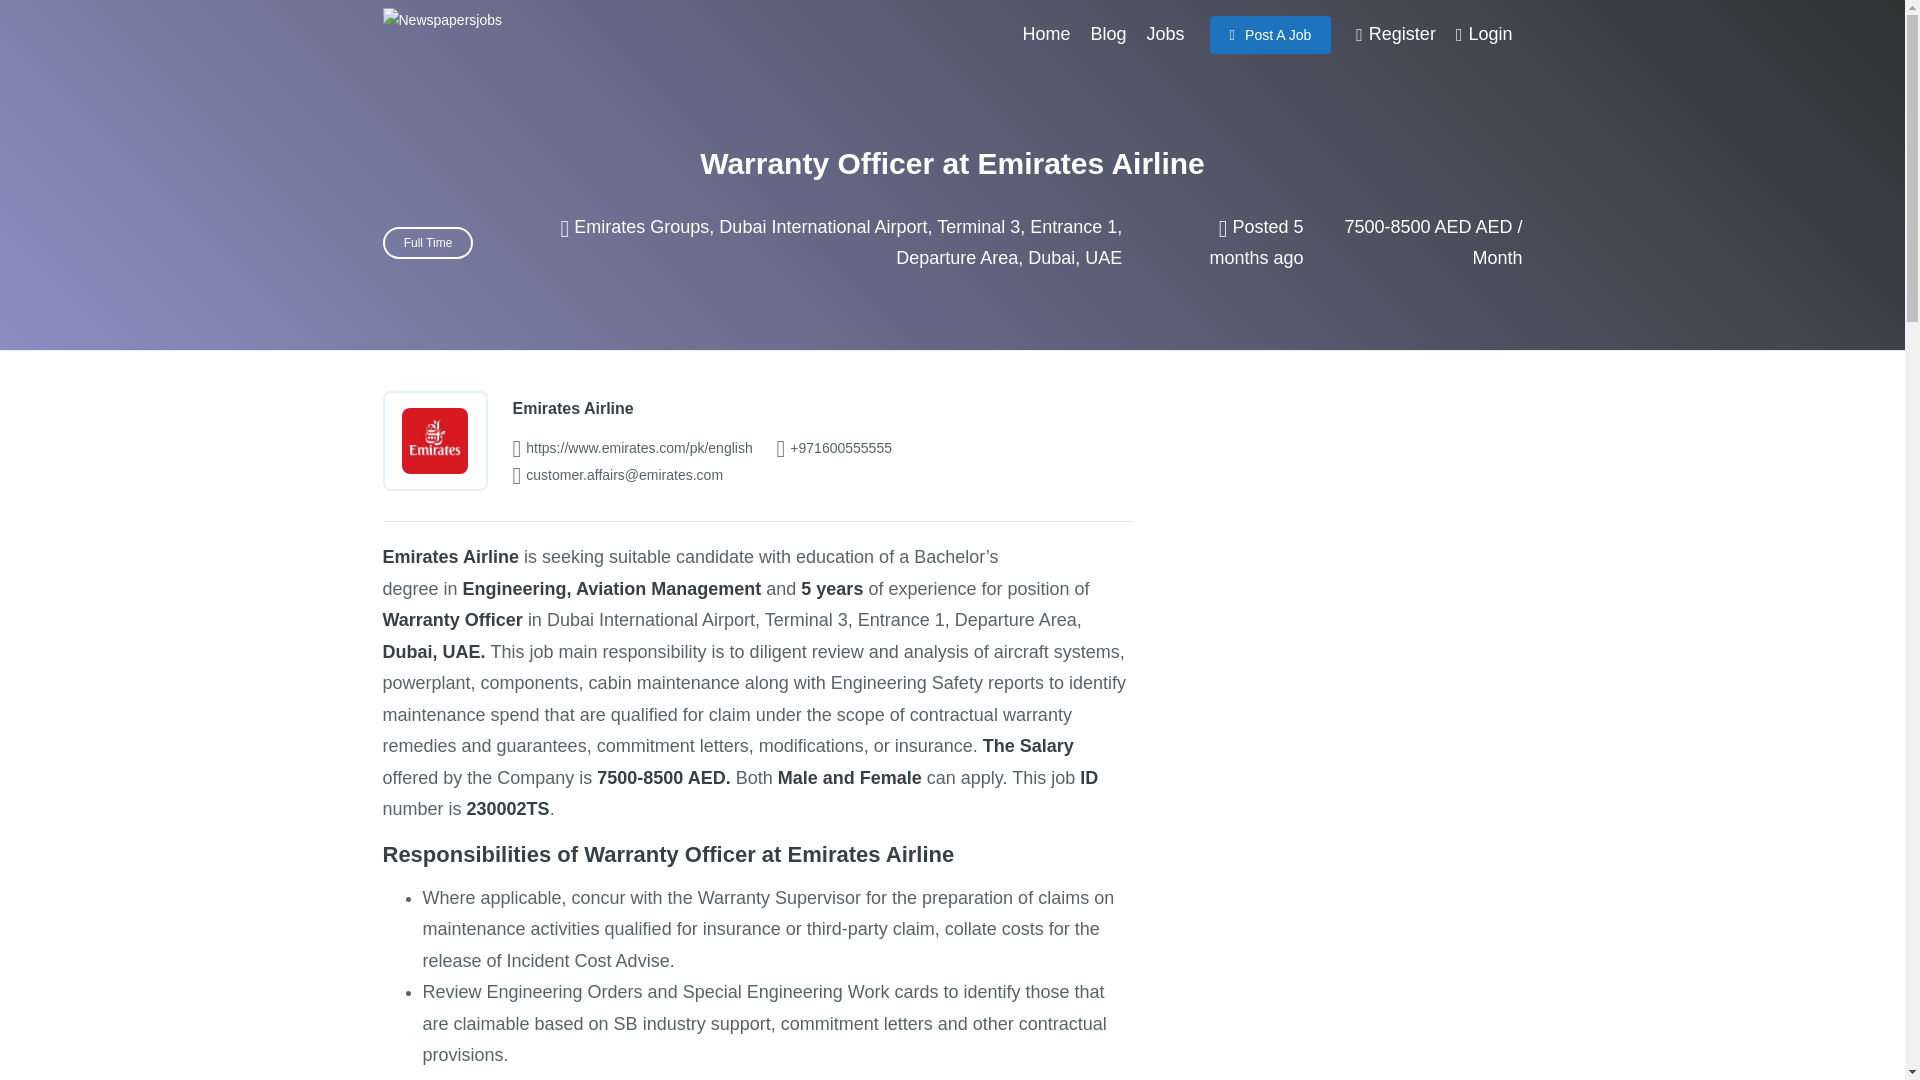  Describe the element at coordinates (1108, 34) in the screenshot. I see `Blog` at that location.